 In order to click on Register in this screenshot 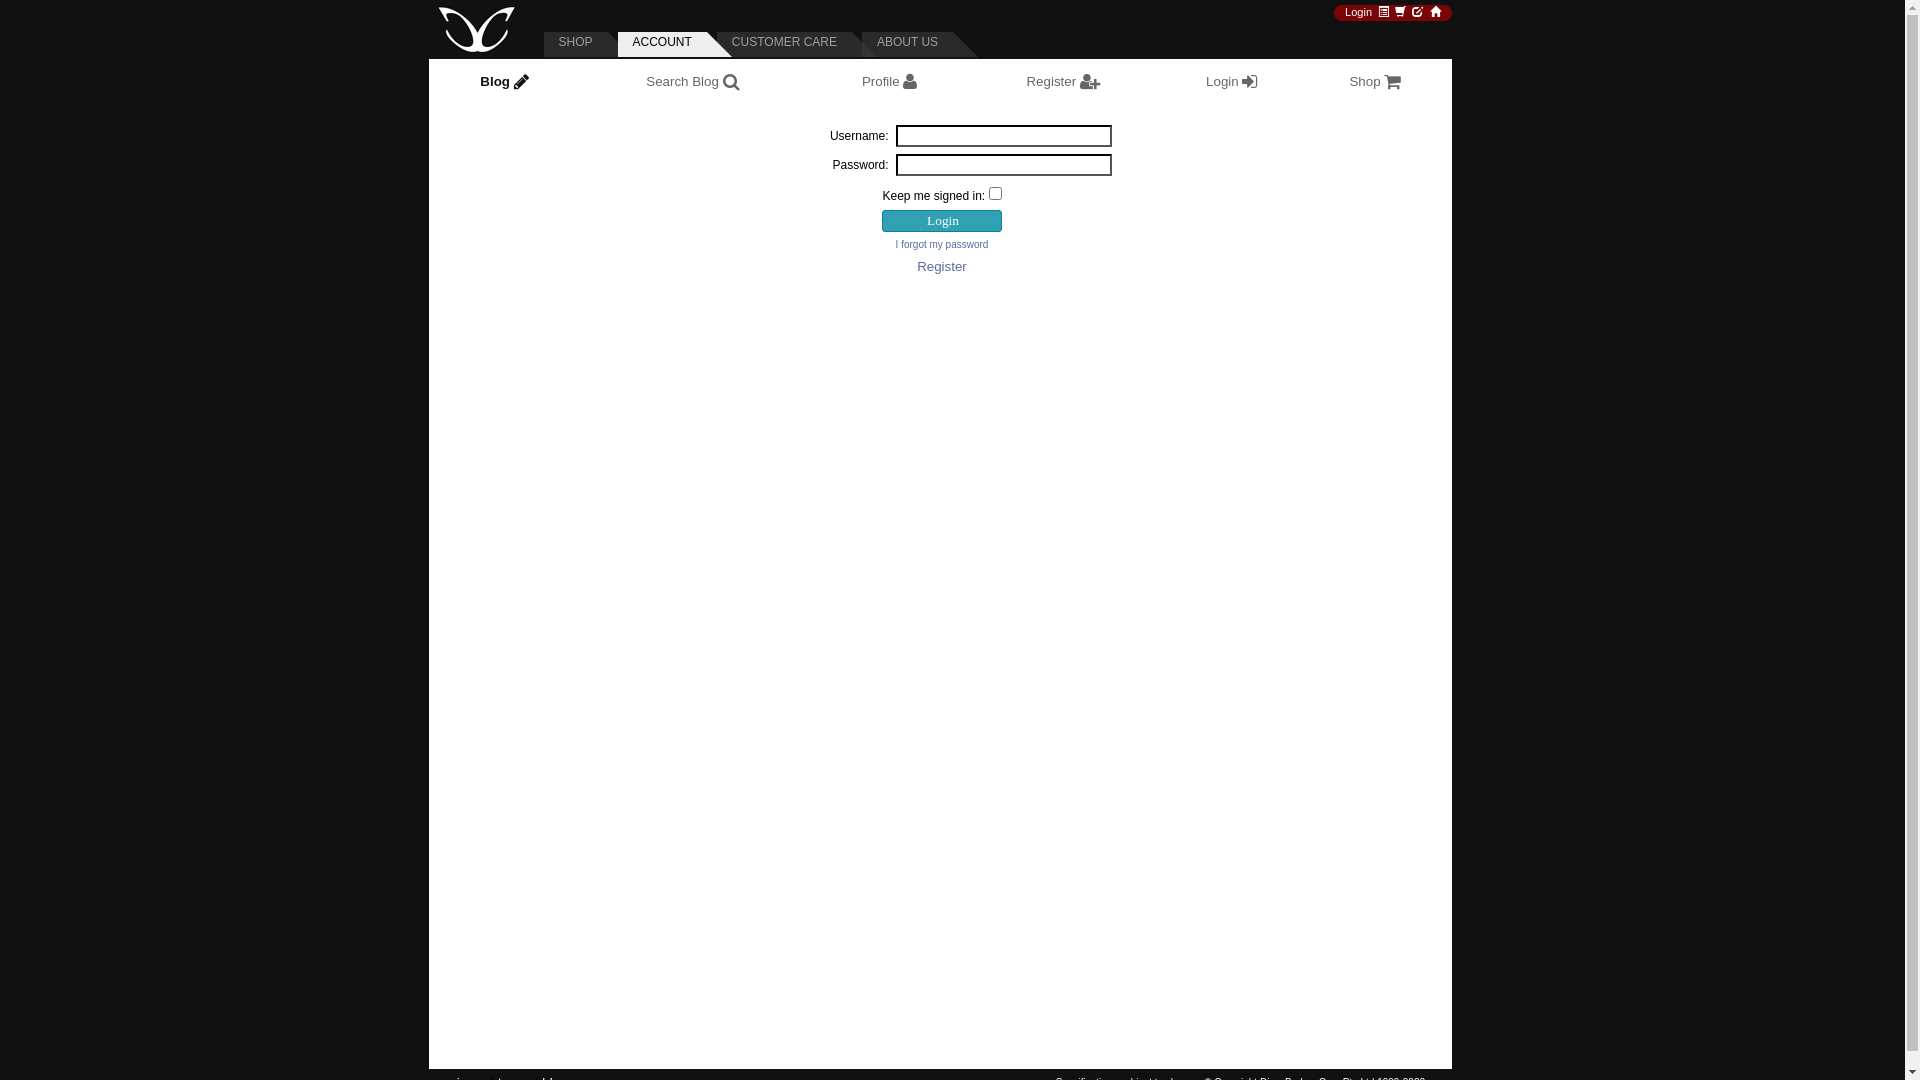, I will do `click(1418, 12)`.